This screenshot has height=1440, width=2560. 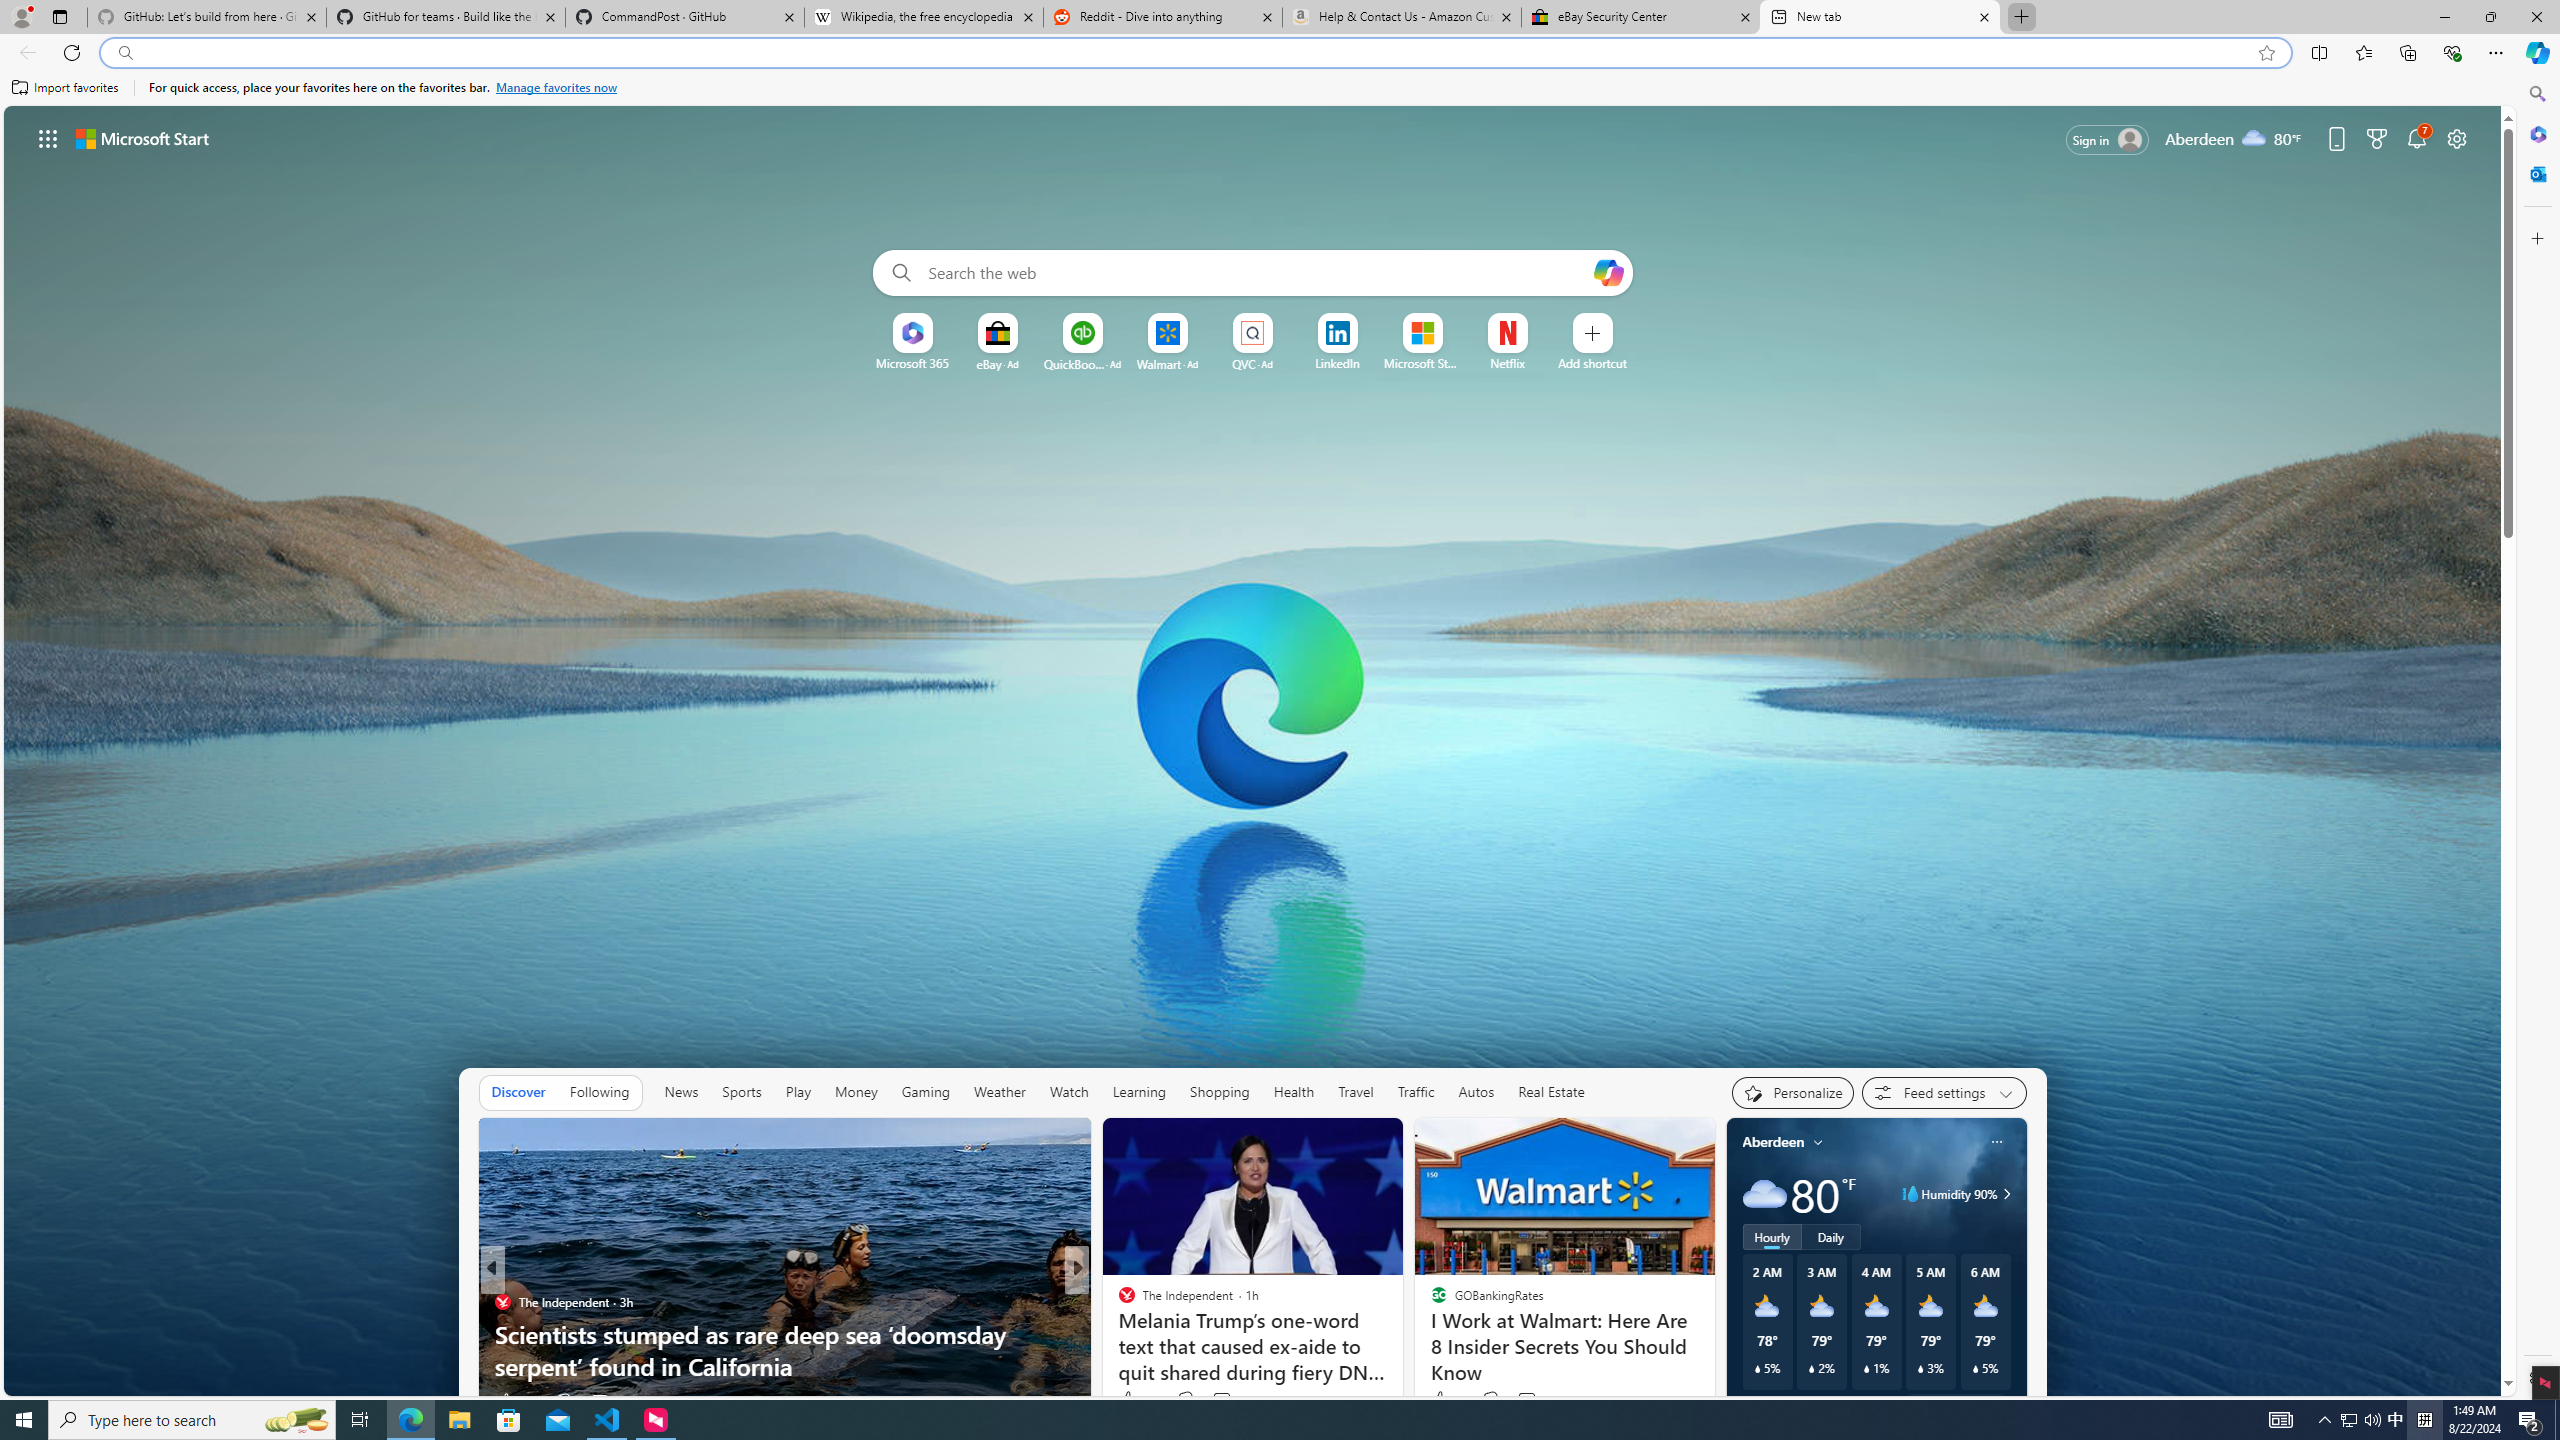 What do you see at coordinates (1216, 1402) in the screenshot?
I see `View comments 8 Comment` at bounding box center [1216, 1402].